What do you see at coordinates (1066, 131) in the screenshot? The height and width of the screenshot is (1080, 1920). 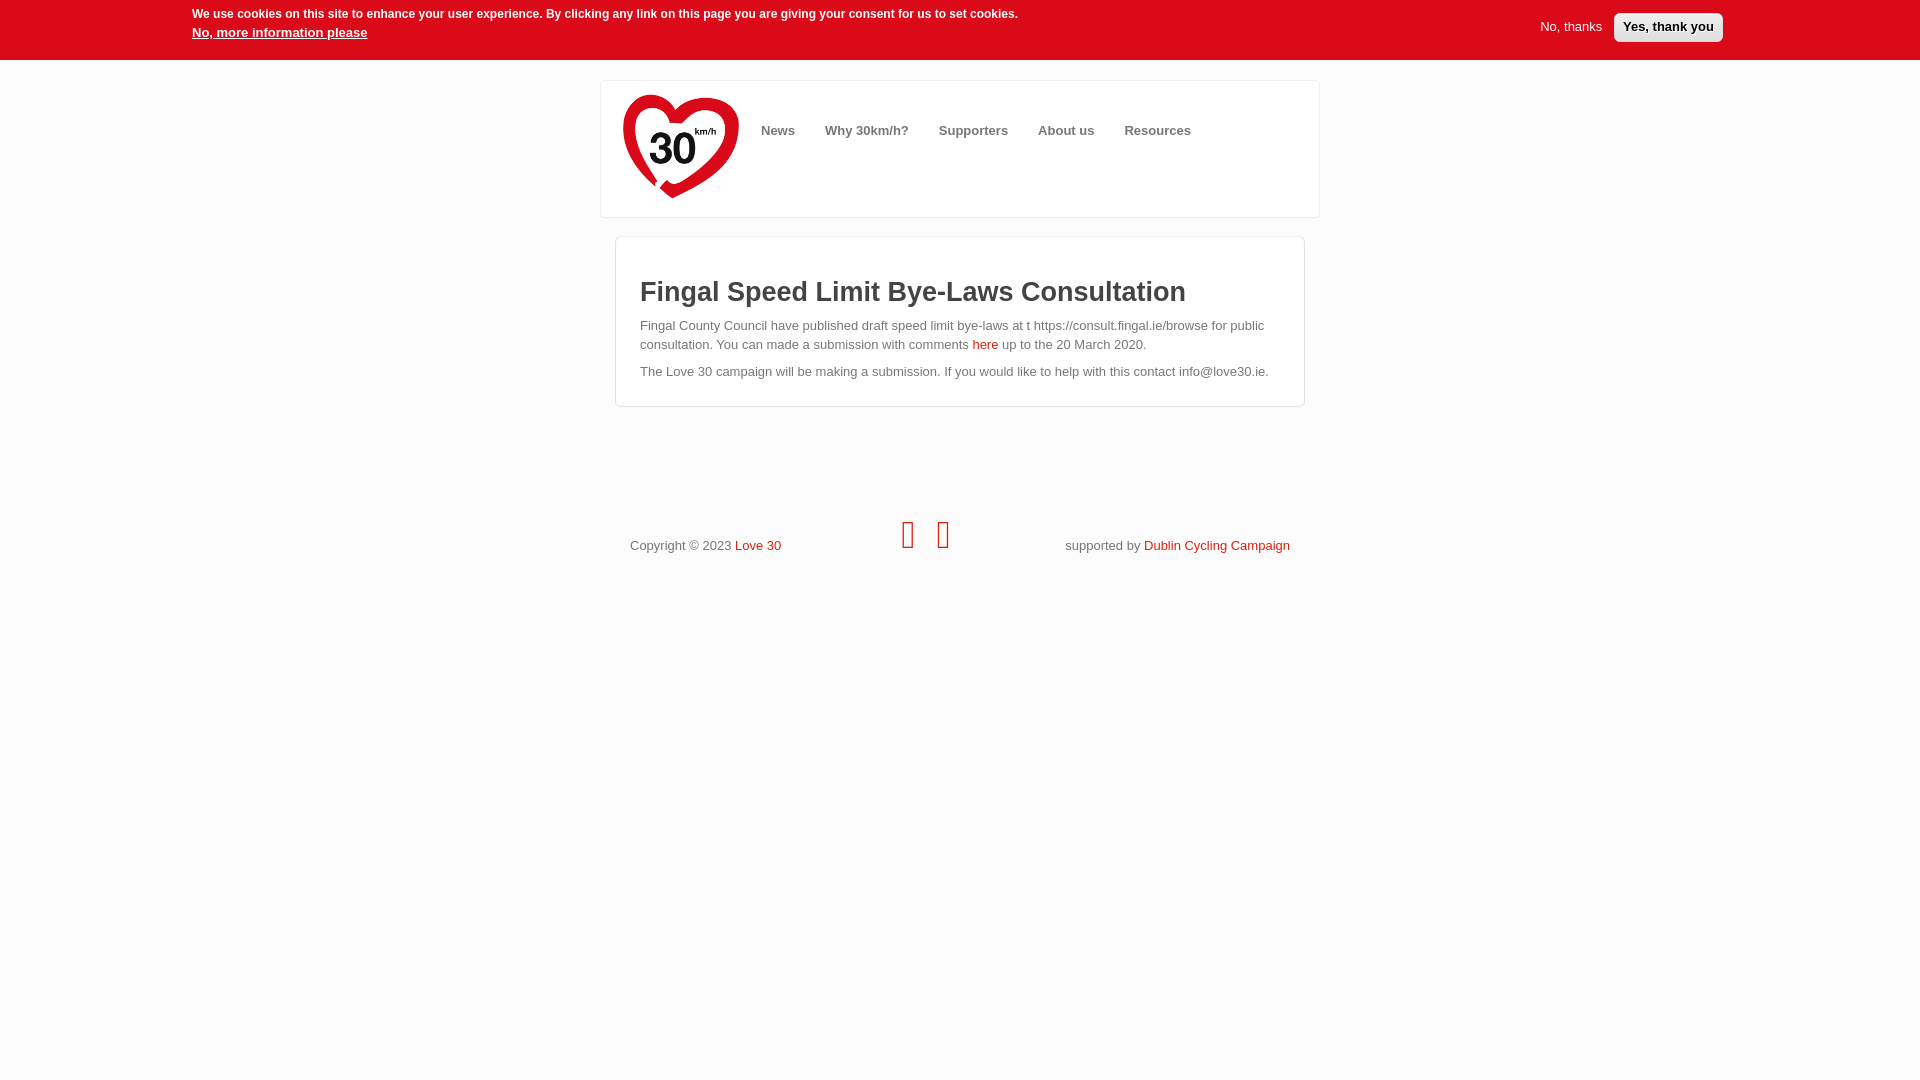 I see `About us` at bounding box center [1066, 131].